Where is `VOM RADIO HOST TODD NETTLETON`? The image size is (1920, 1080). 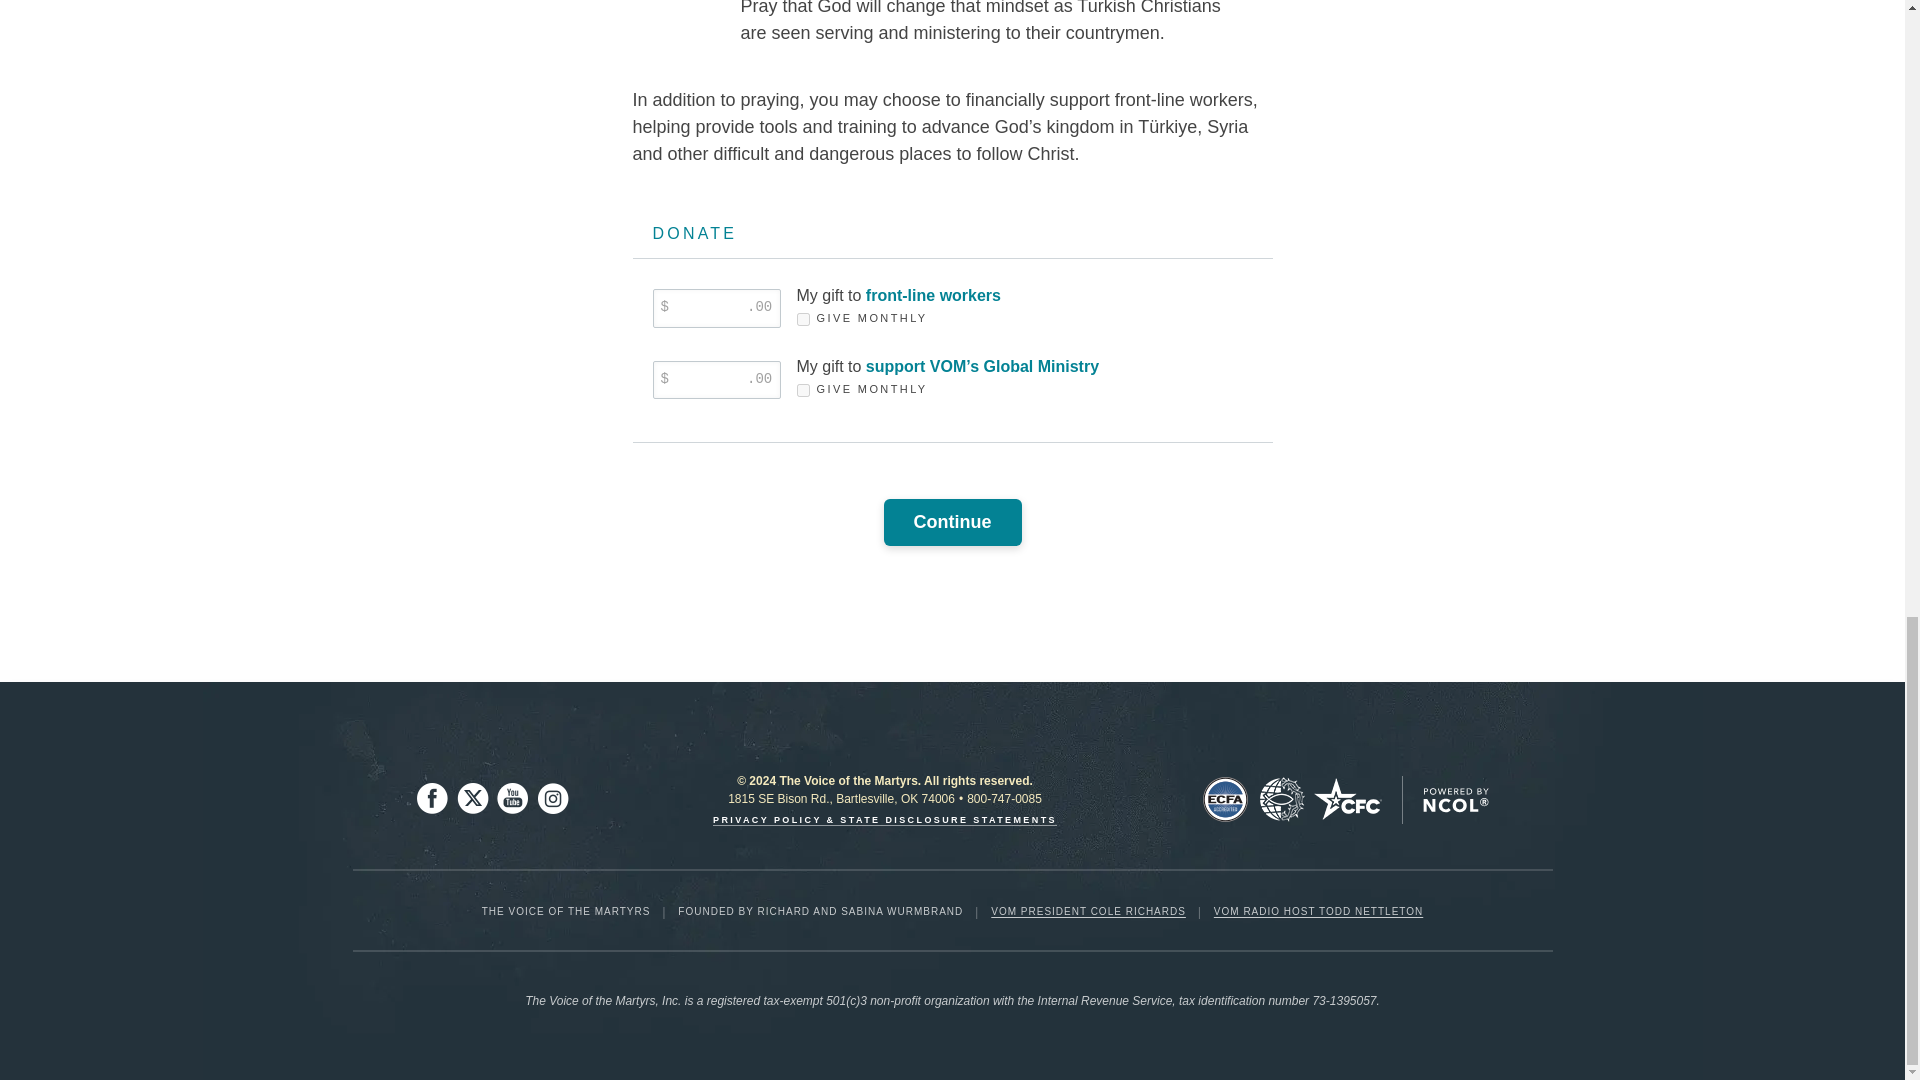
VOM RADIO HOST TODD NETTLETON is located at coordinates (1318, 911).